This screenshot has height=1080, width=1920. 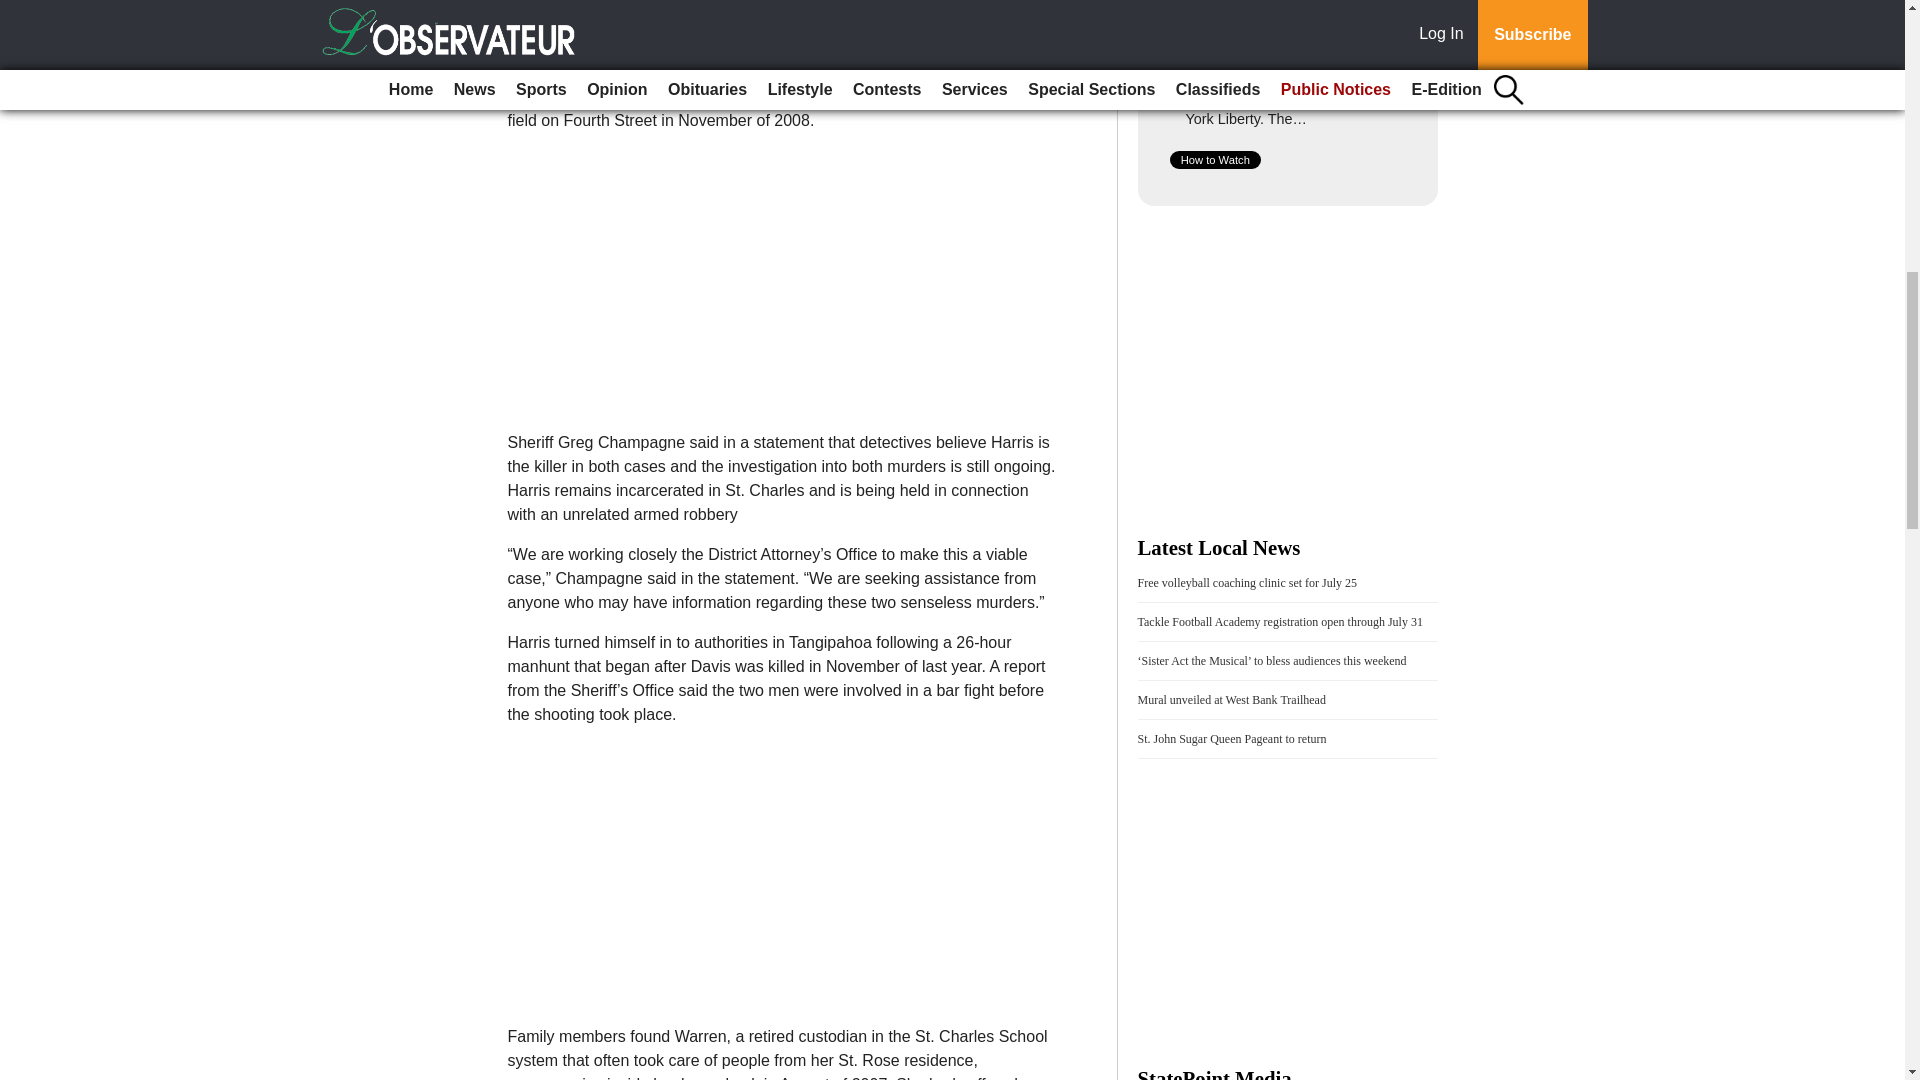 I want to click on Free volleyball coaching clinic set for July 25, so click(x=1248, y=582).